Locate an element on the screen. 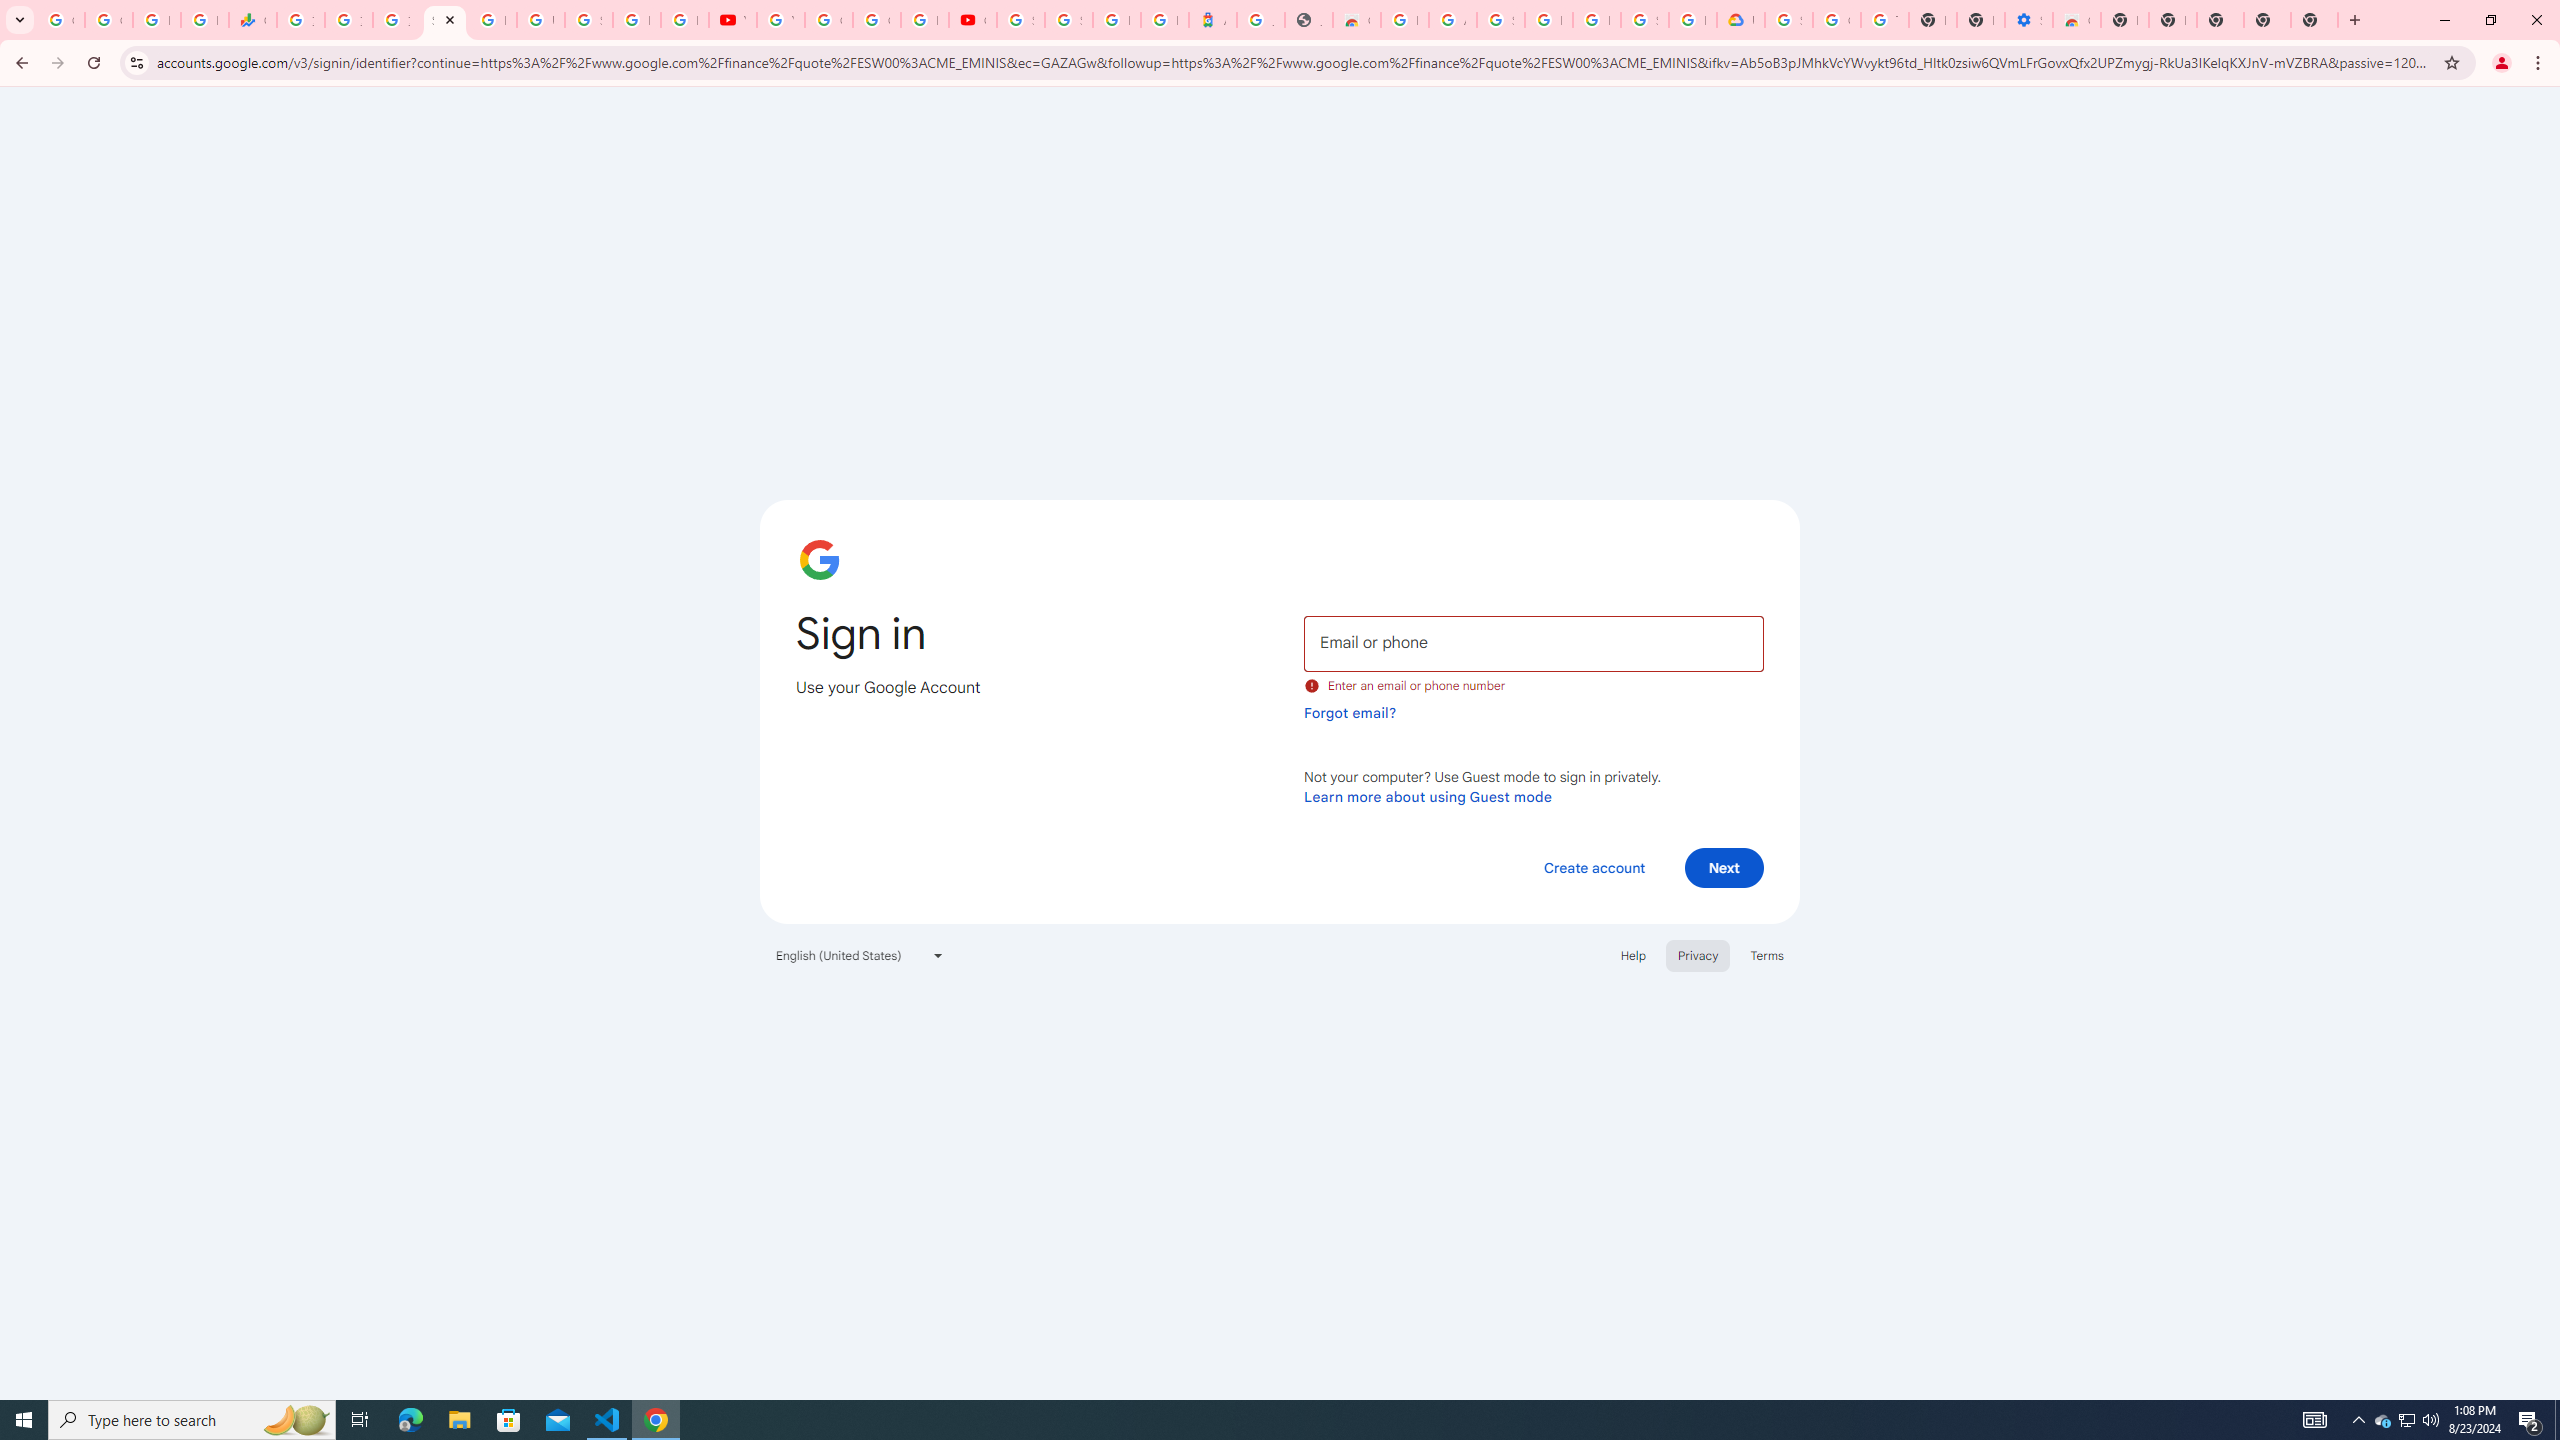 The width and height of the screenshot is (2560, 1440). New Tab is located at coordinates (2124, 20).